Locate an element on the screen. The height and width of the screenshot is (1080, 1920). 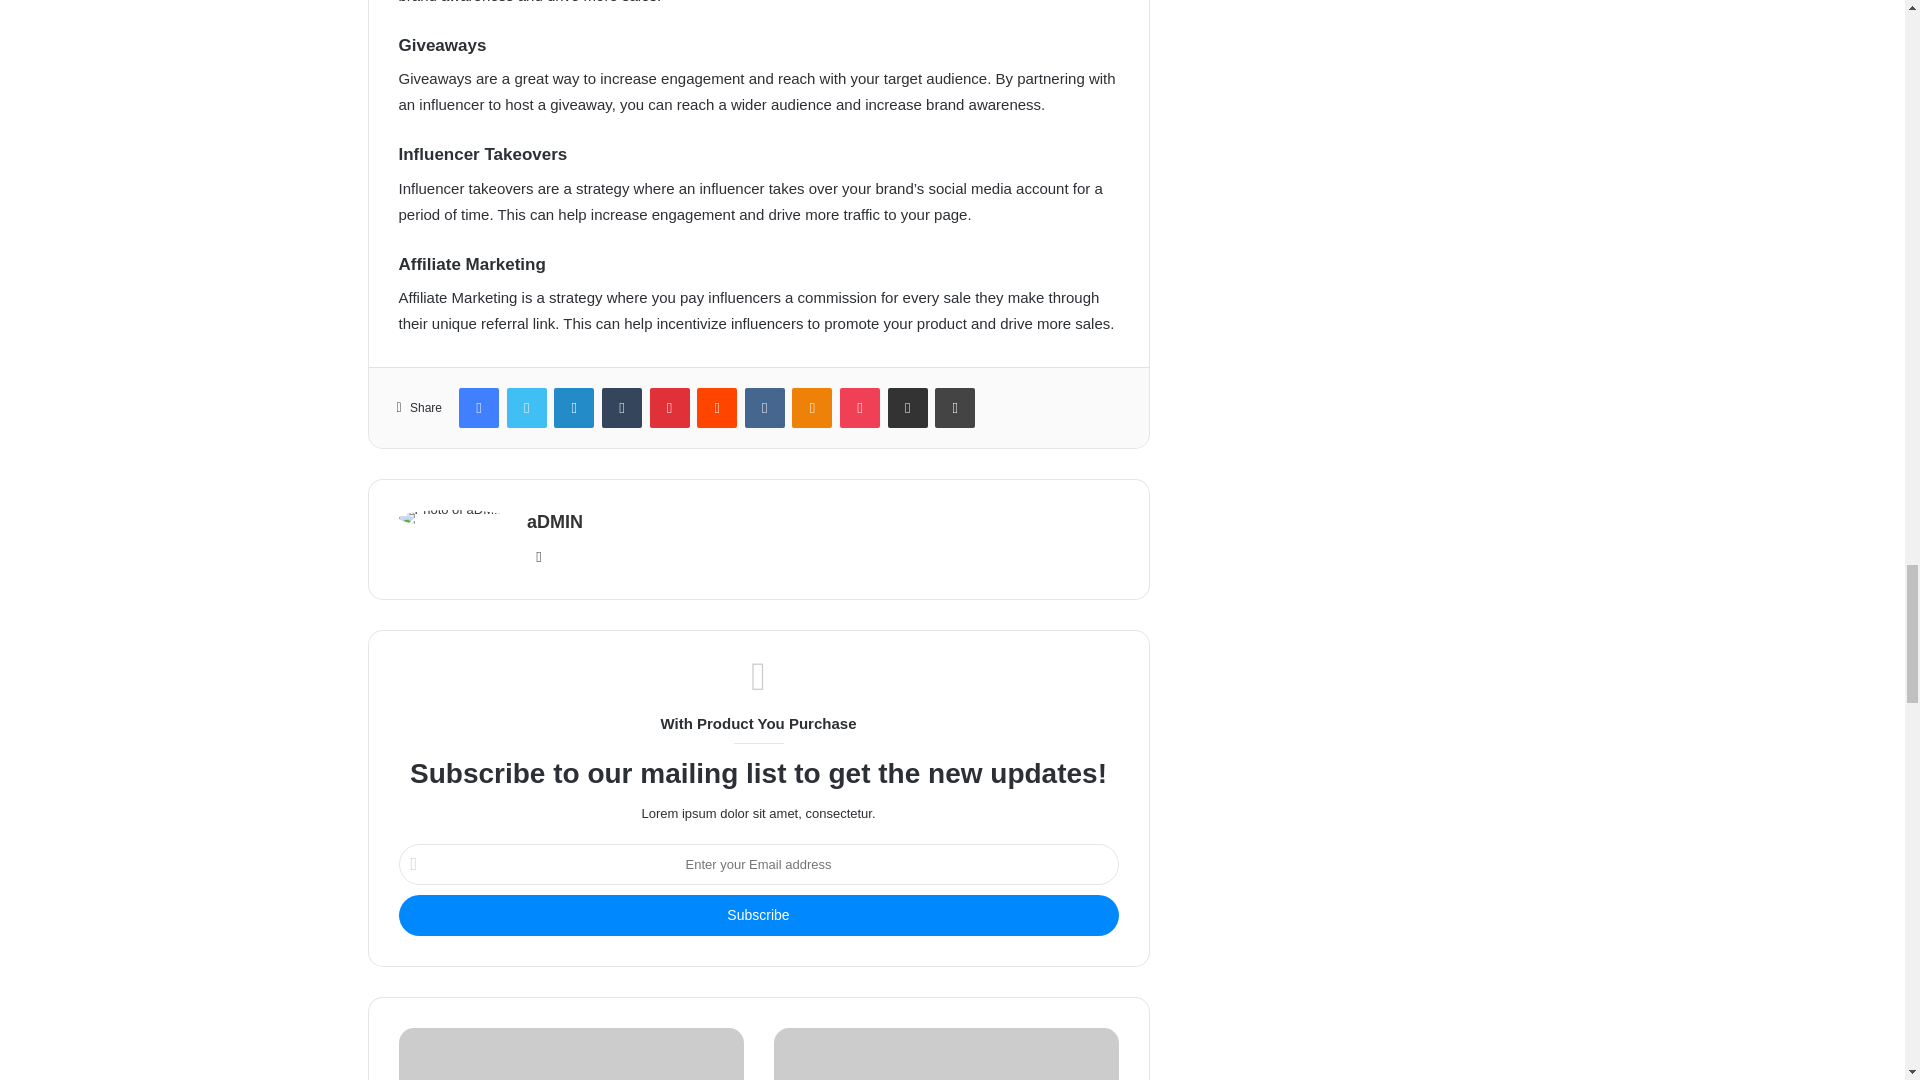
Print is located at coordinates (955, 407).